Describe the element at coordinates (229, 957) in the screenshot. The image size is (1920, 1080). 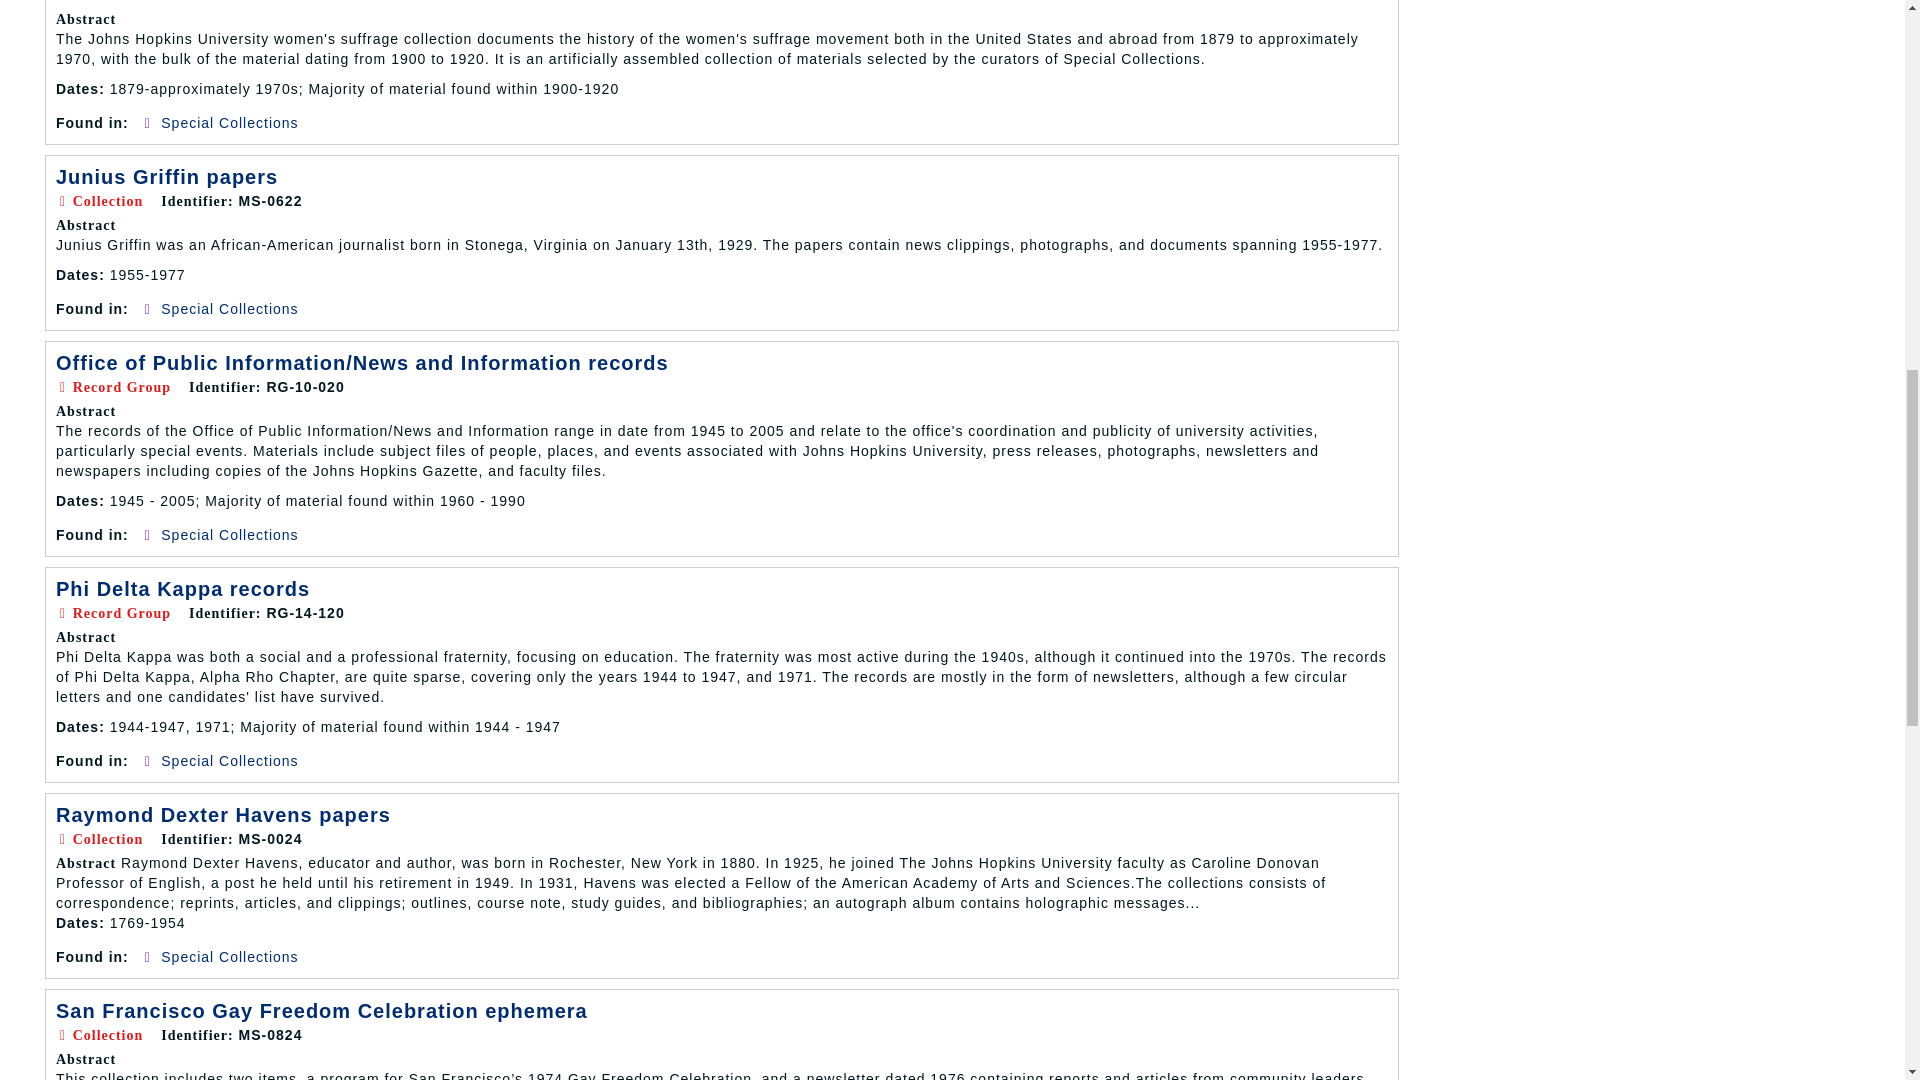
I see `Special Collections` at that location.